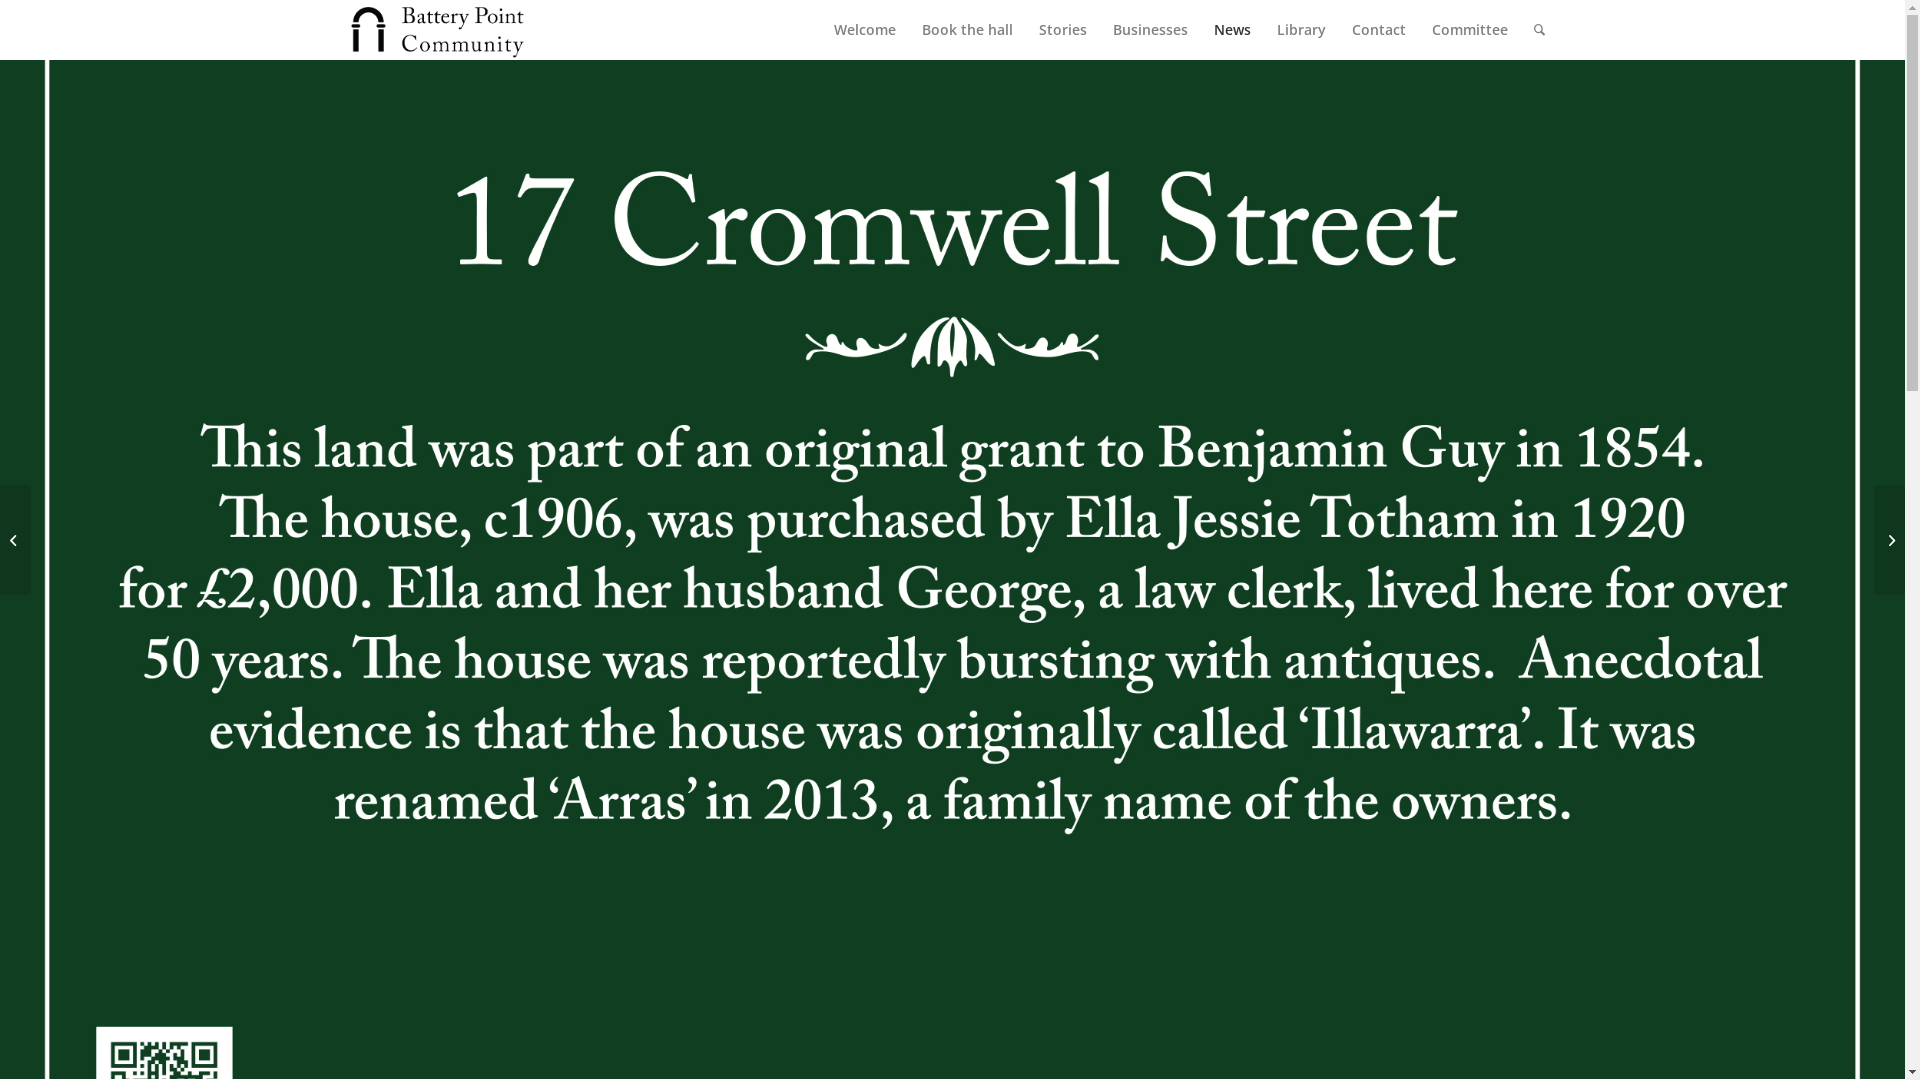 Image resolution: width=1920 pixels, height=1080 pixels. What do you see at coordinates (1150, 30) in the screenshot?
I see `Businesses` at bounding box center [1150, 30].